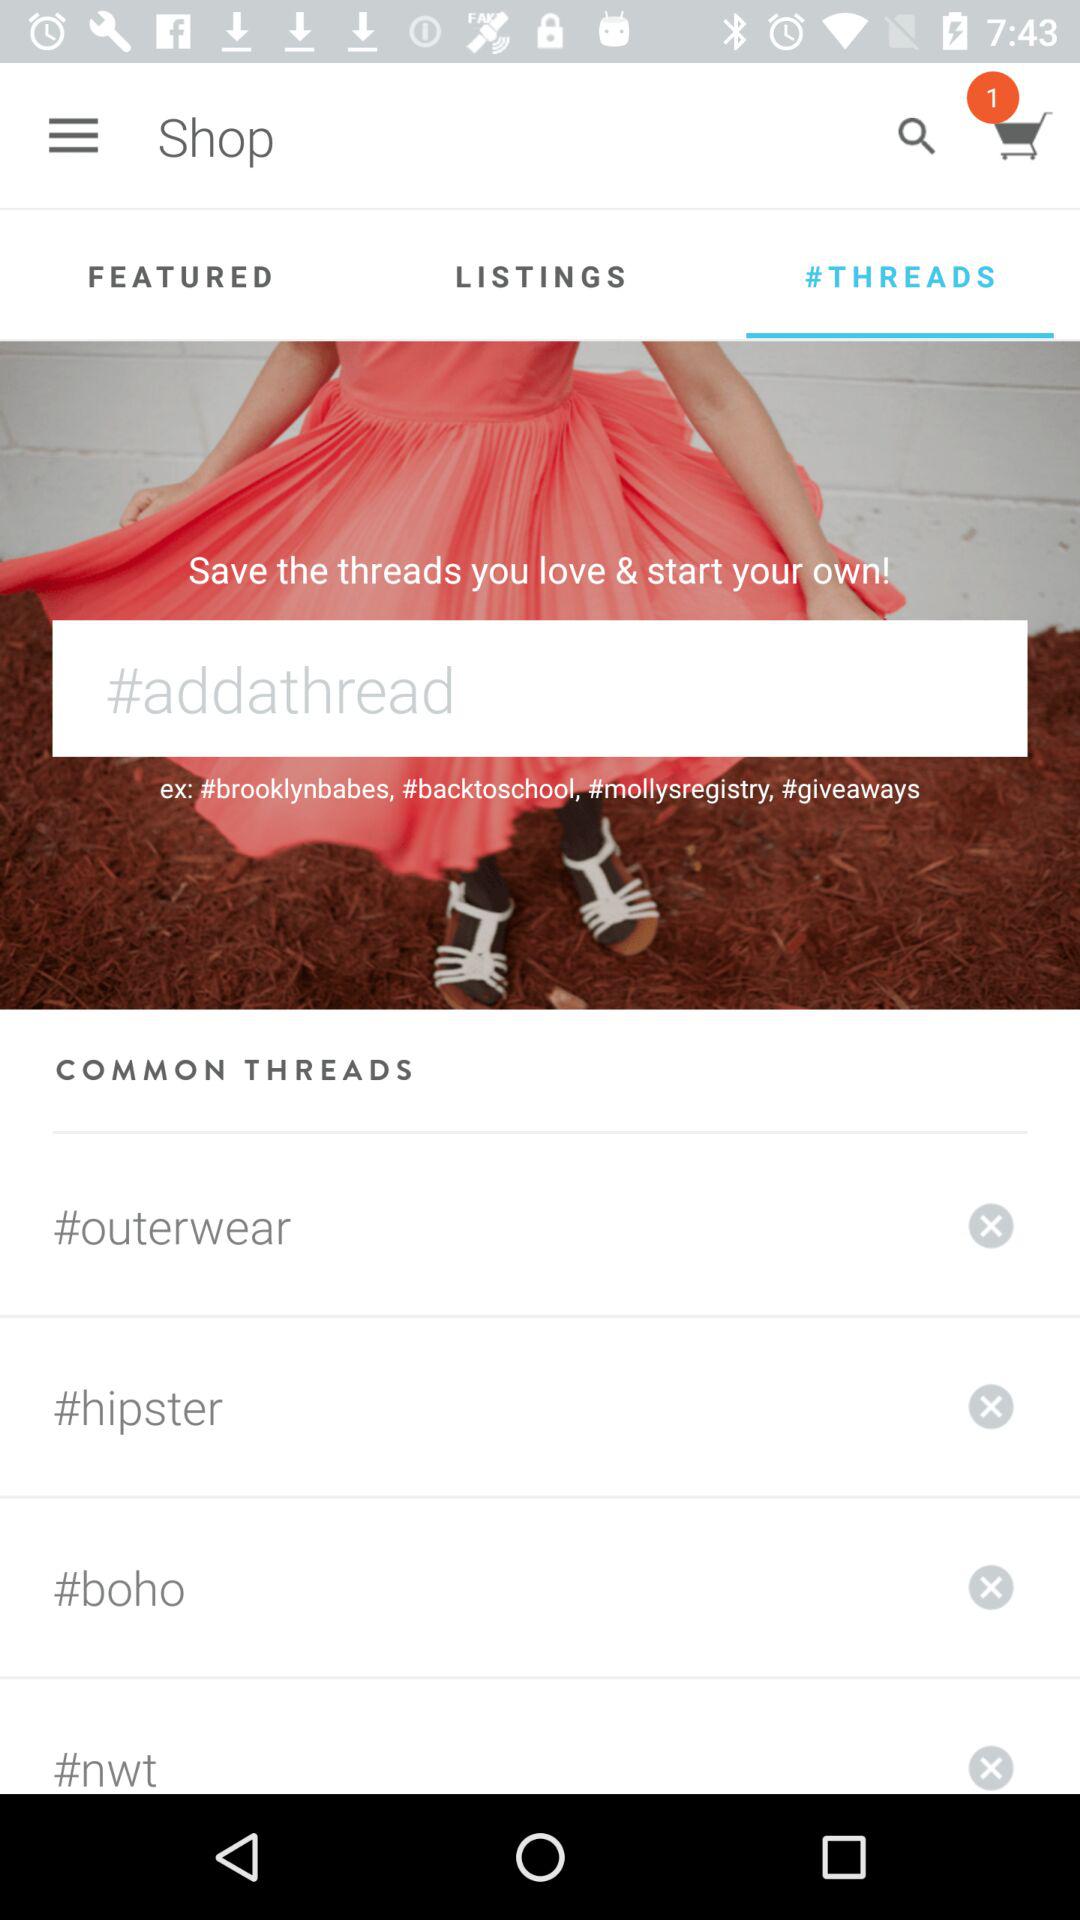 The image size is (1080, 1920). I want to click on close the content, so click(991, 1226).